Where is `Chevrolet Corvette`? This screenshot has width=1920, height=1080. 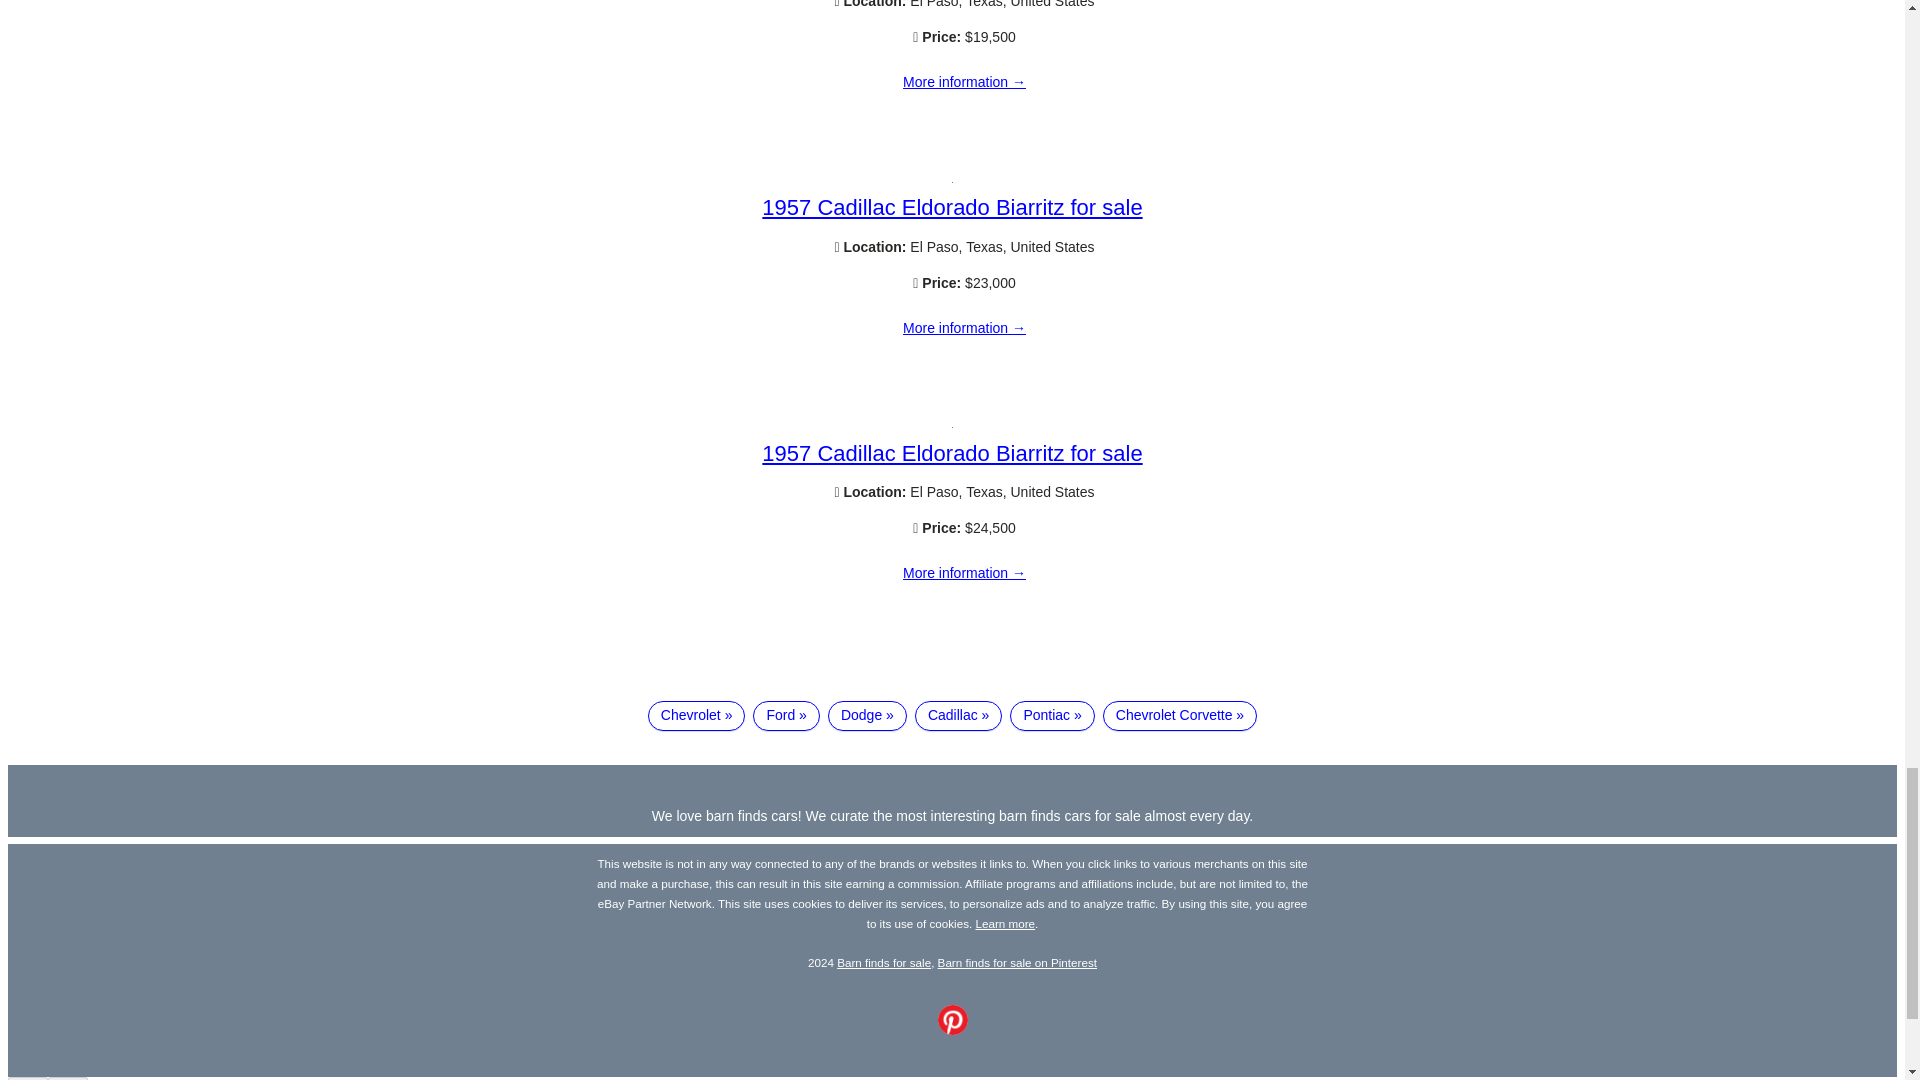 Chevrolet Corvette is located at coordinates (1180, 716).